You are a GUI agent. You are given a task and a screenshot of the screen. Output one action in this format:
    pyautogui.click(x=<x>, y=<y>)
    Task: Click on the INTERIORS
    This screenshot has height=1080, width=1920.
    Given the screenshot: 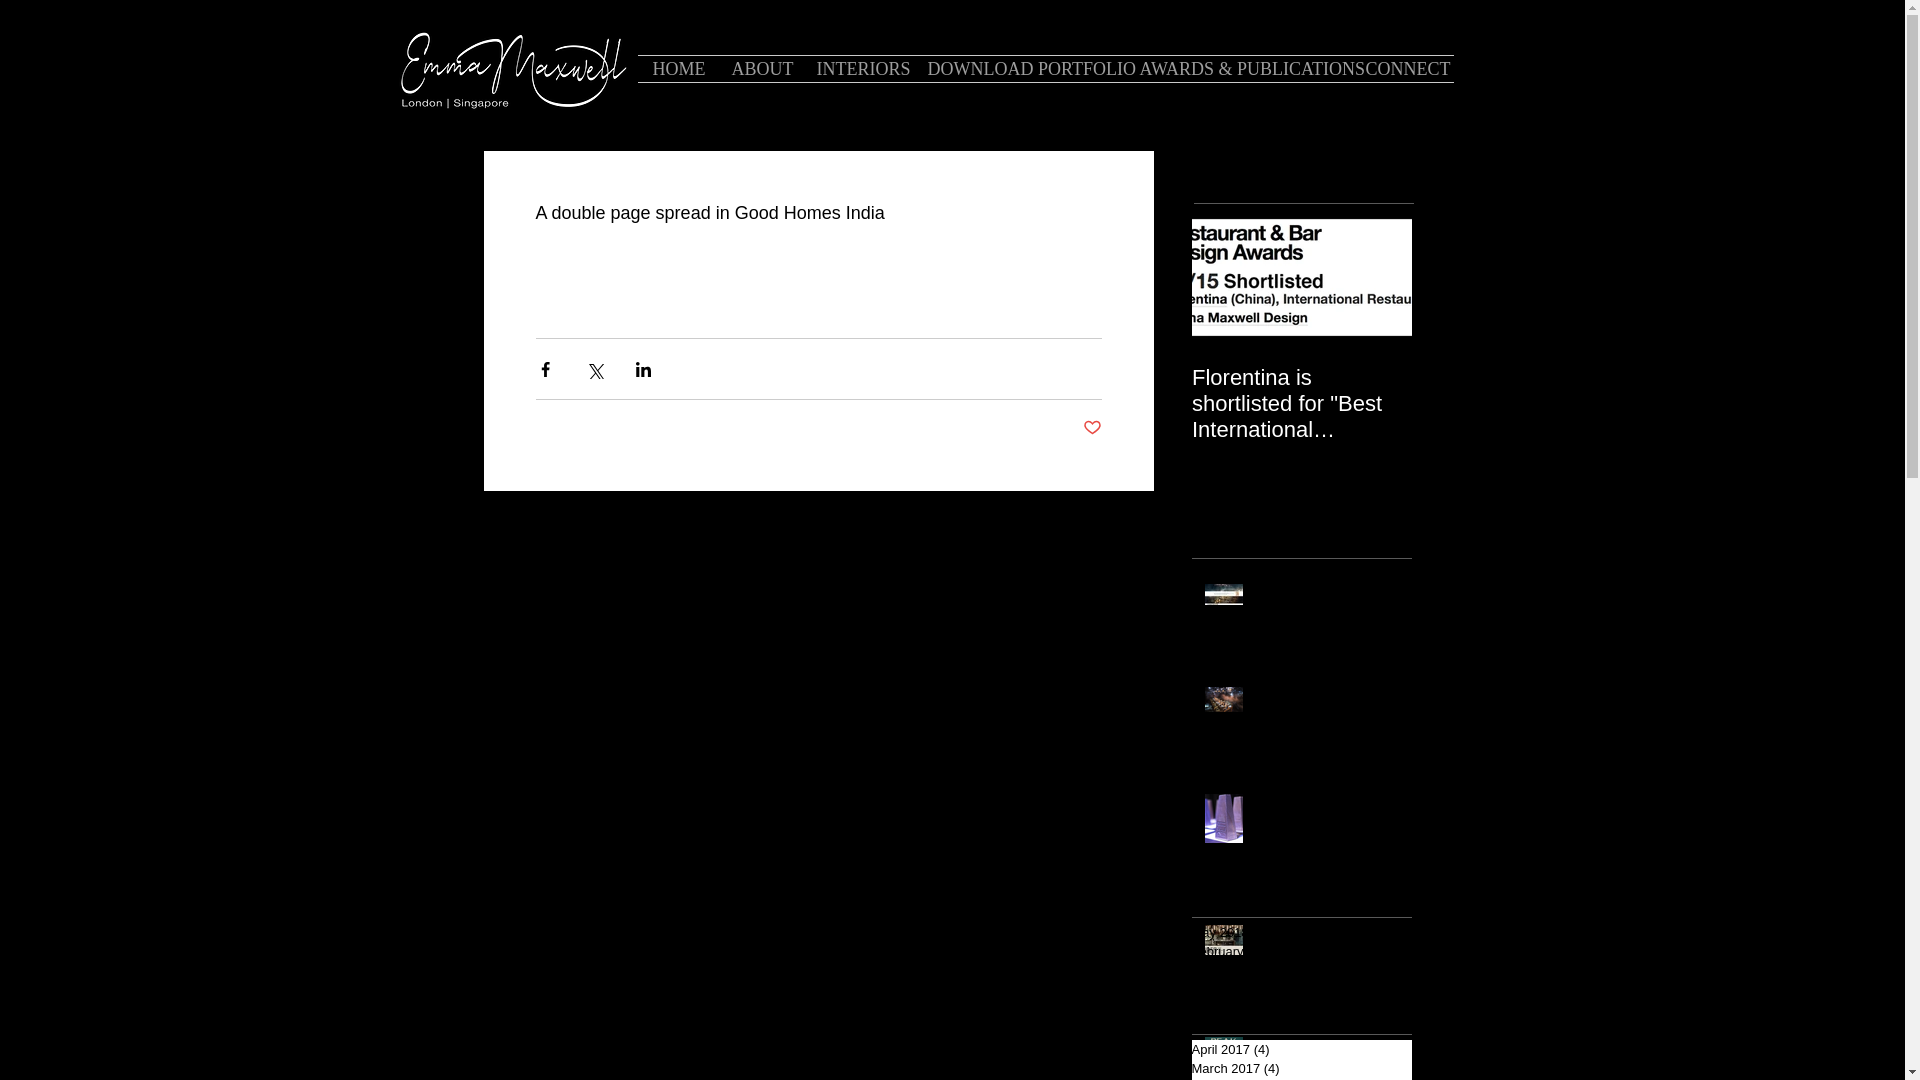 What is the action you would take?
    pyautogui.click(x=858, y=69)
    